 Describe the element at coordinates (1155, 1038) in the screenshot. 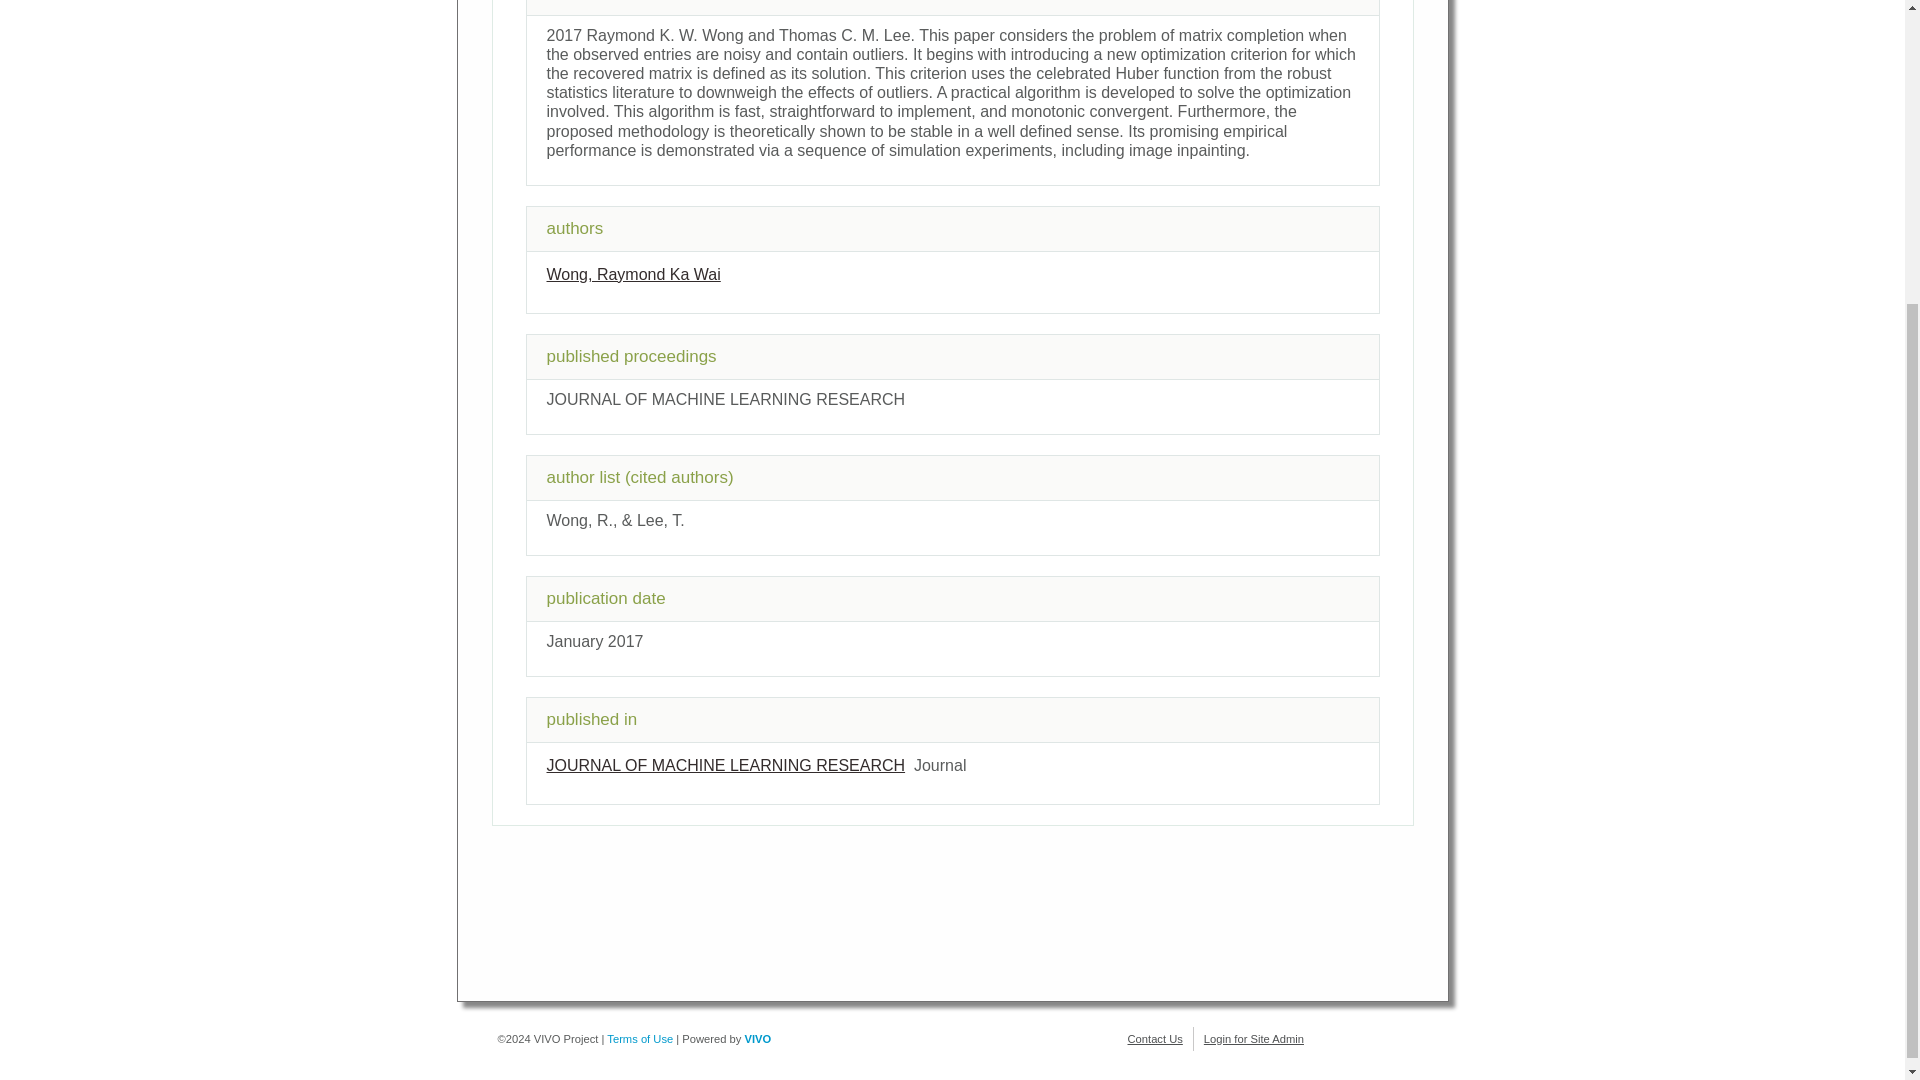

I see `Contact Us` at that location.